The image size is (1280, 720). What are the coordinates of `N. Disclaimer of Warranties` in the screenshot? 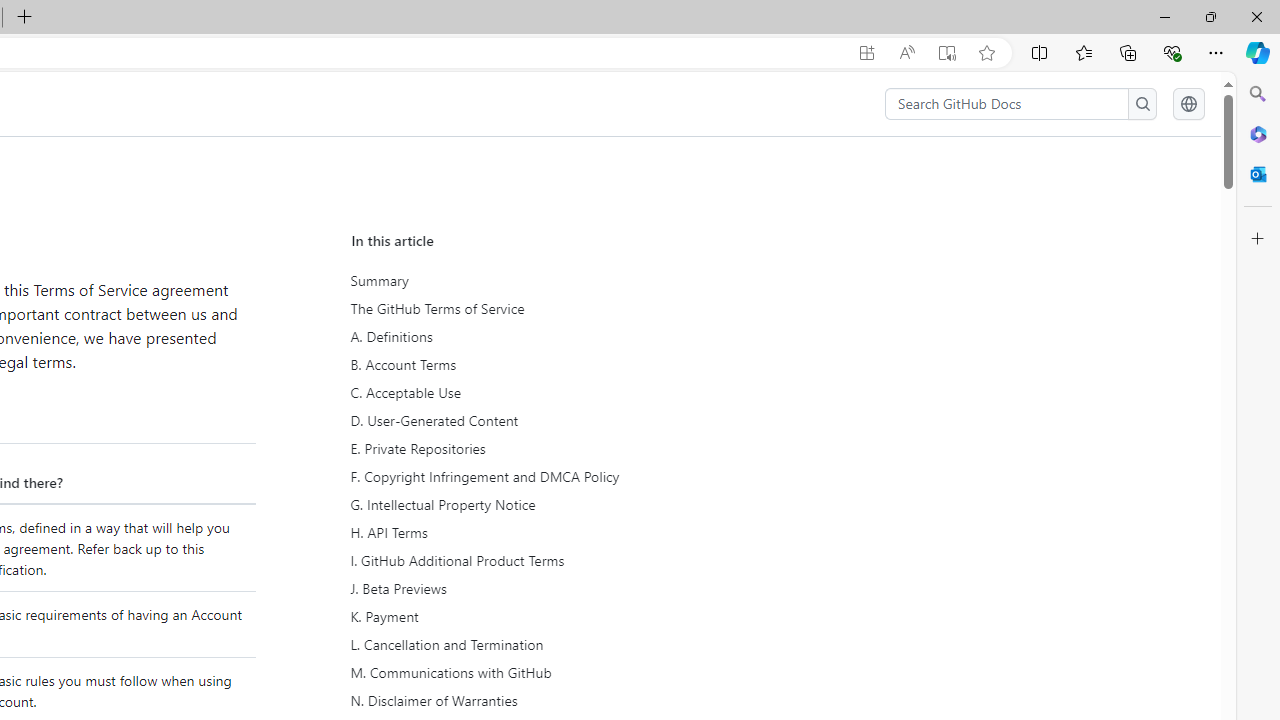 It's located at (536, 700).